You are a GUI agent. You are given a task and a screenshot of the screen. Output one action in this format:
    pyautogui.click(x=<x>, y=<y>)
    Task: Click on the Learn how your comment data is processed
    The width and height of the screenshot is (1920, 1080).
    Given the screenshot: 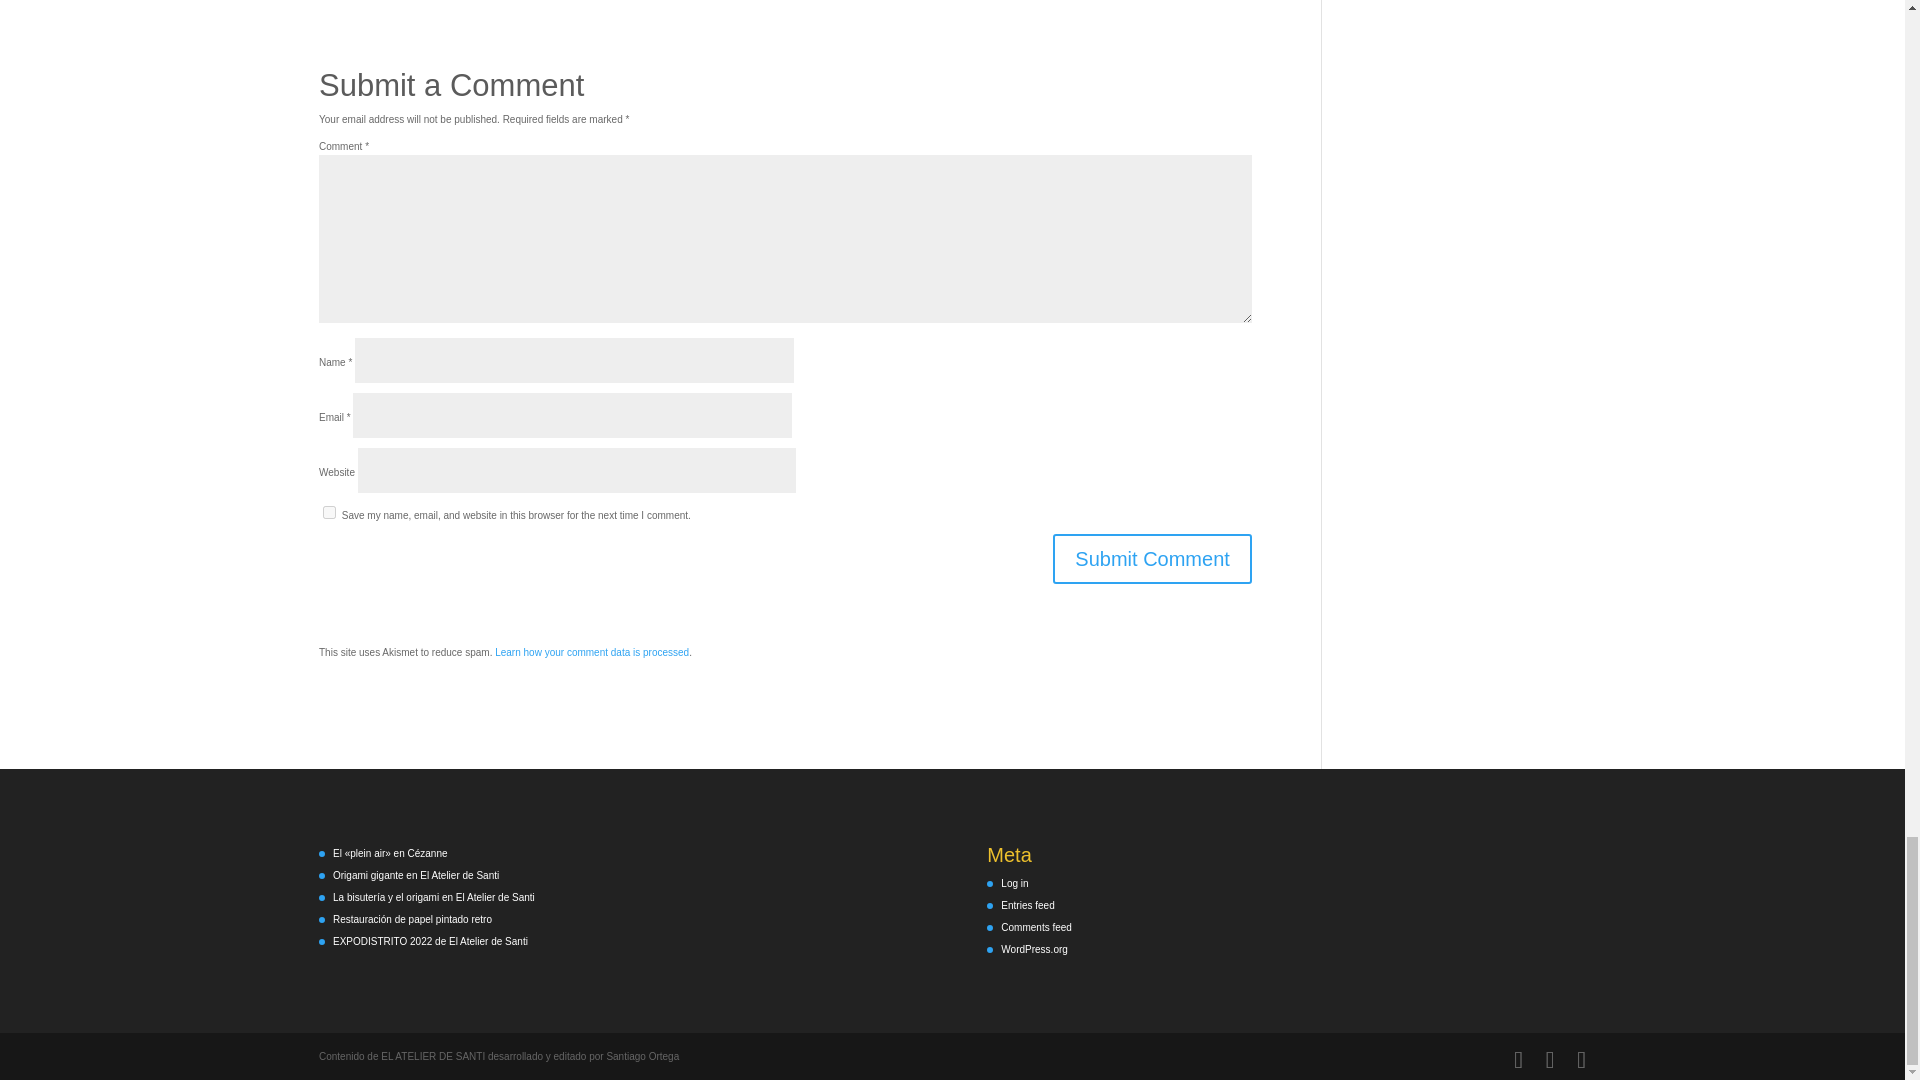 What is the action you would take?
    pyautogui.click(x=592, y=652)
    